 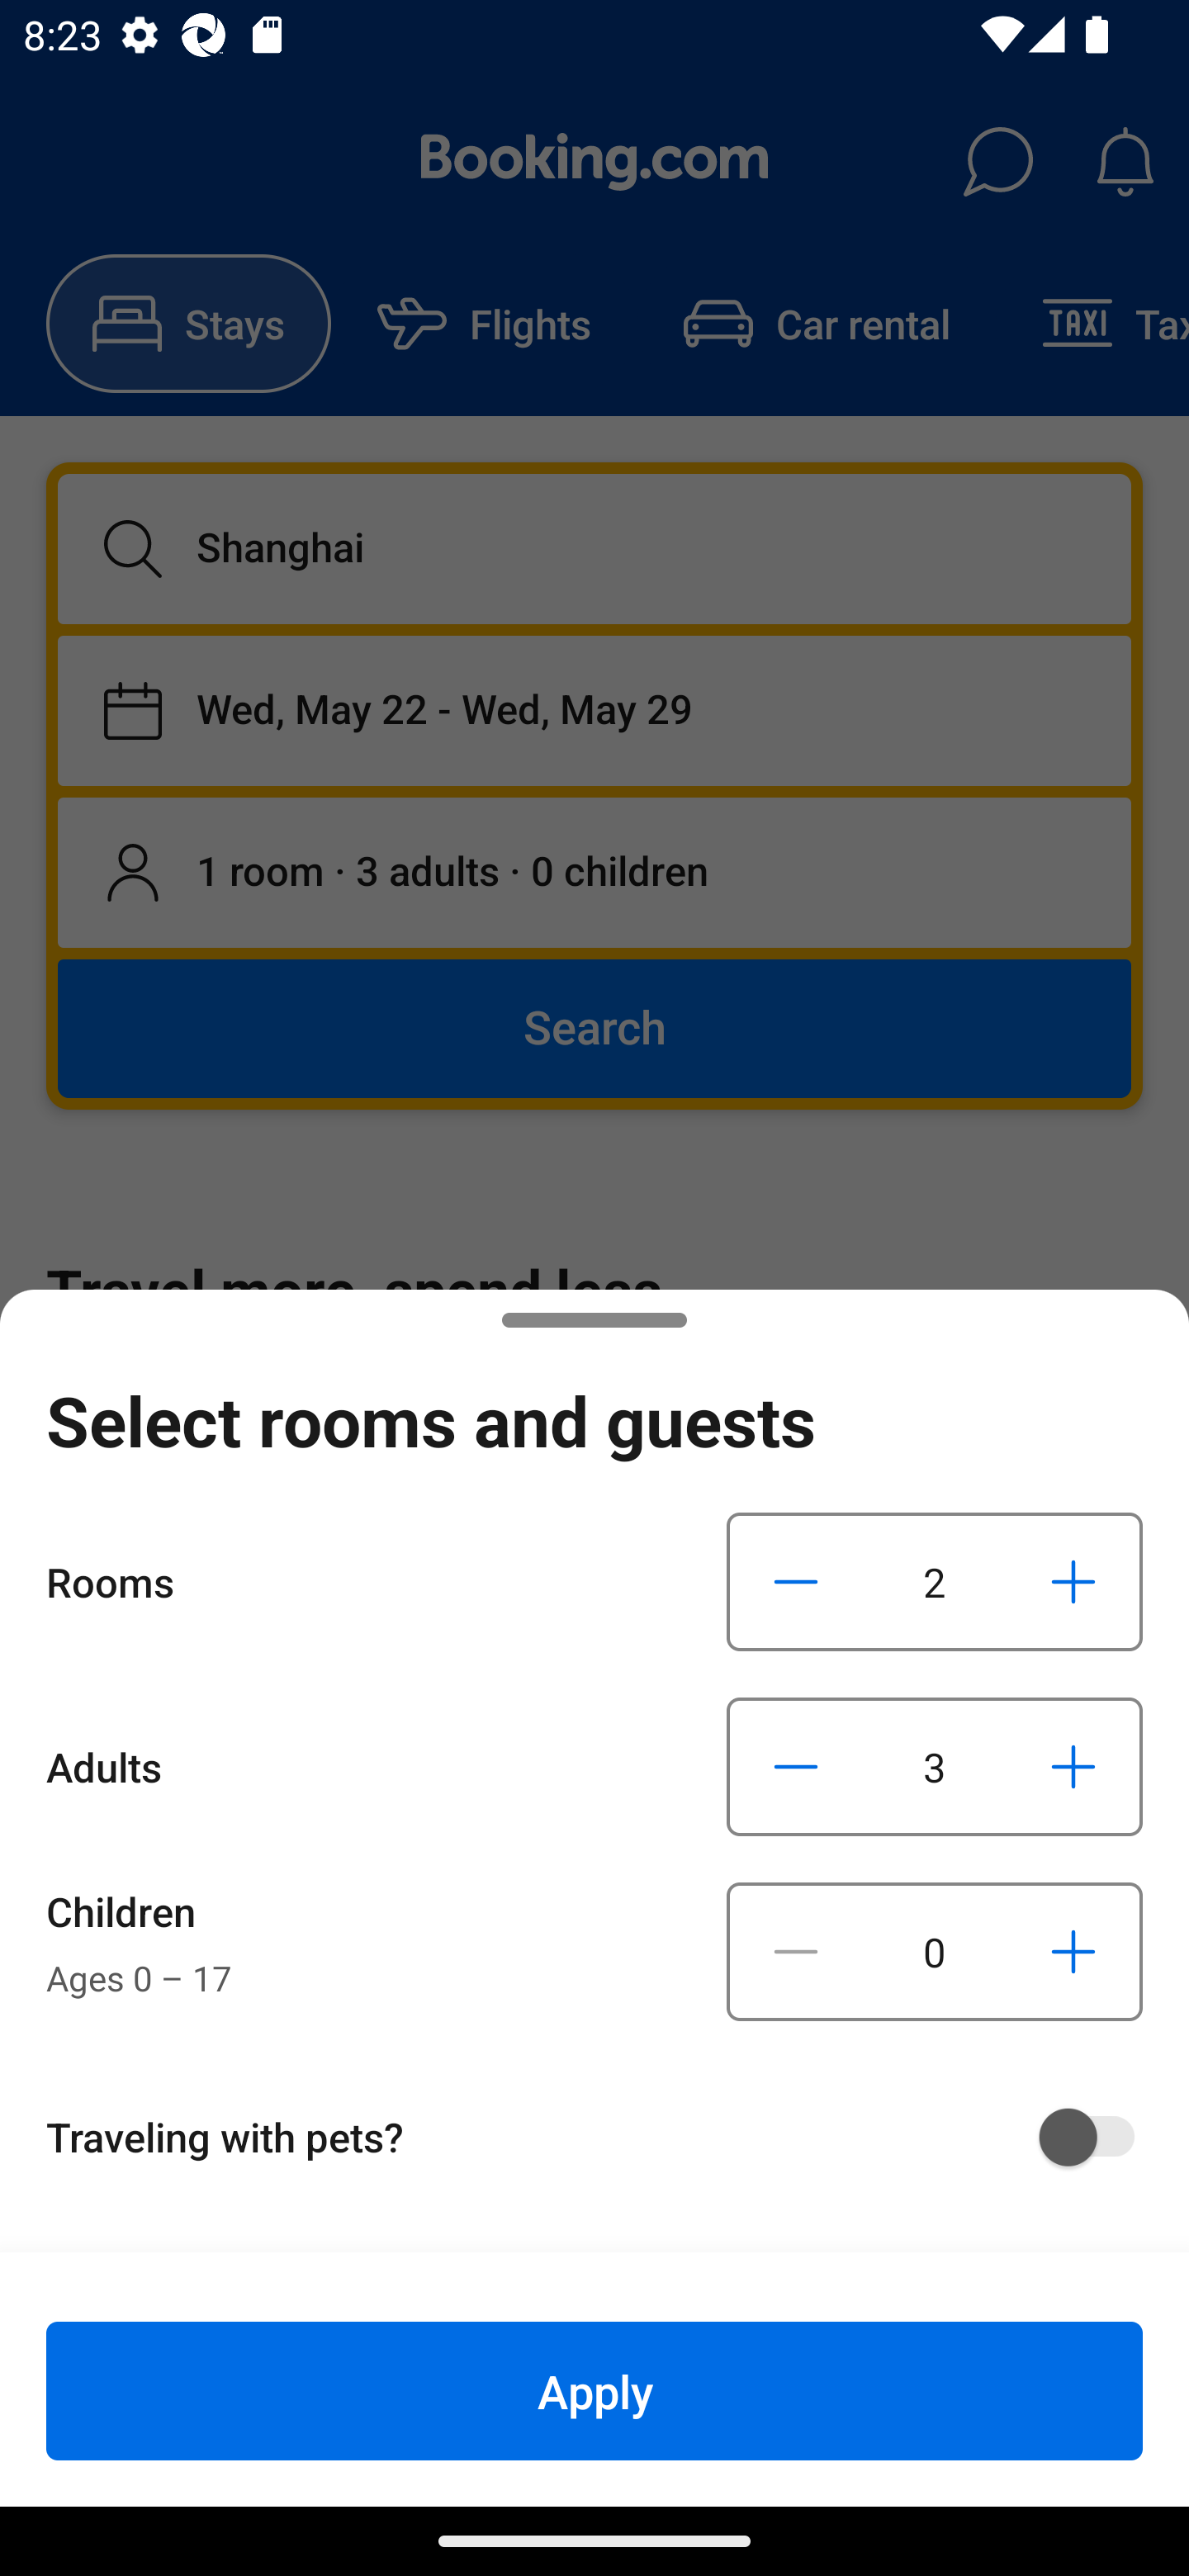 What do you see at coordinates (606, 2137) in the screenshot?
I see `Traveling with pets?` at bounding box center [606, 2137].